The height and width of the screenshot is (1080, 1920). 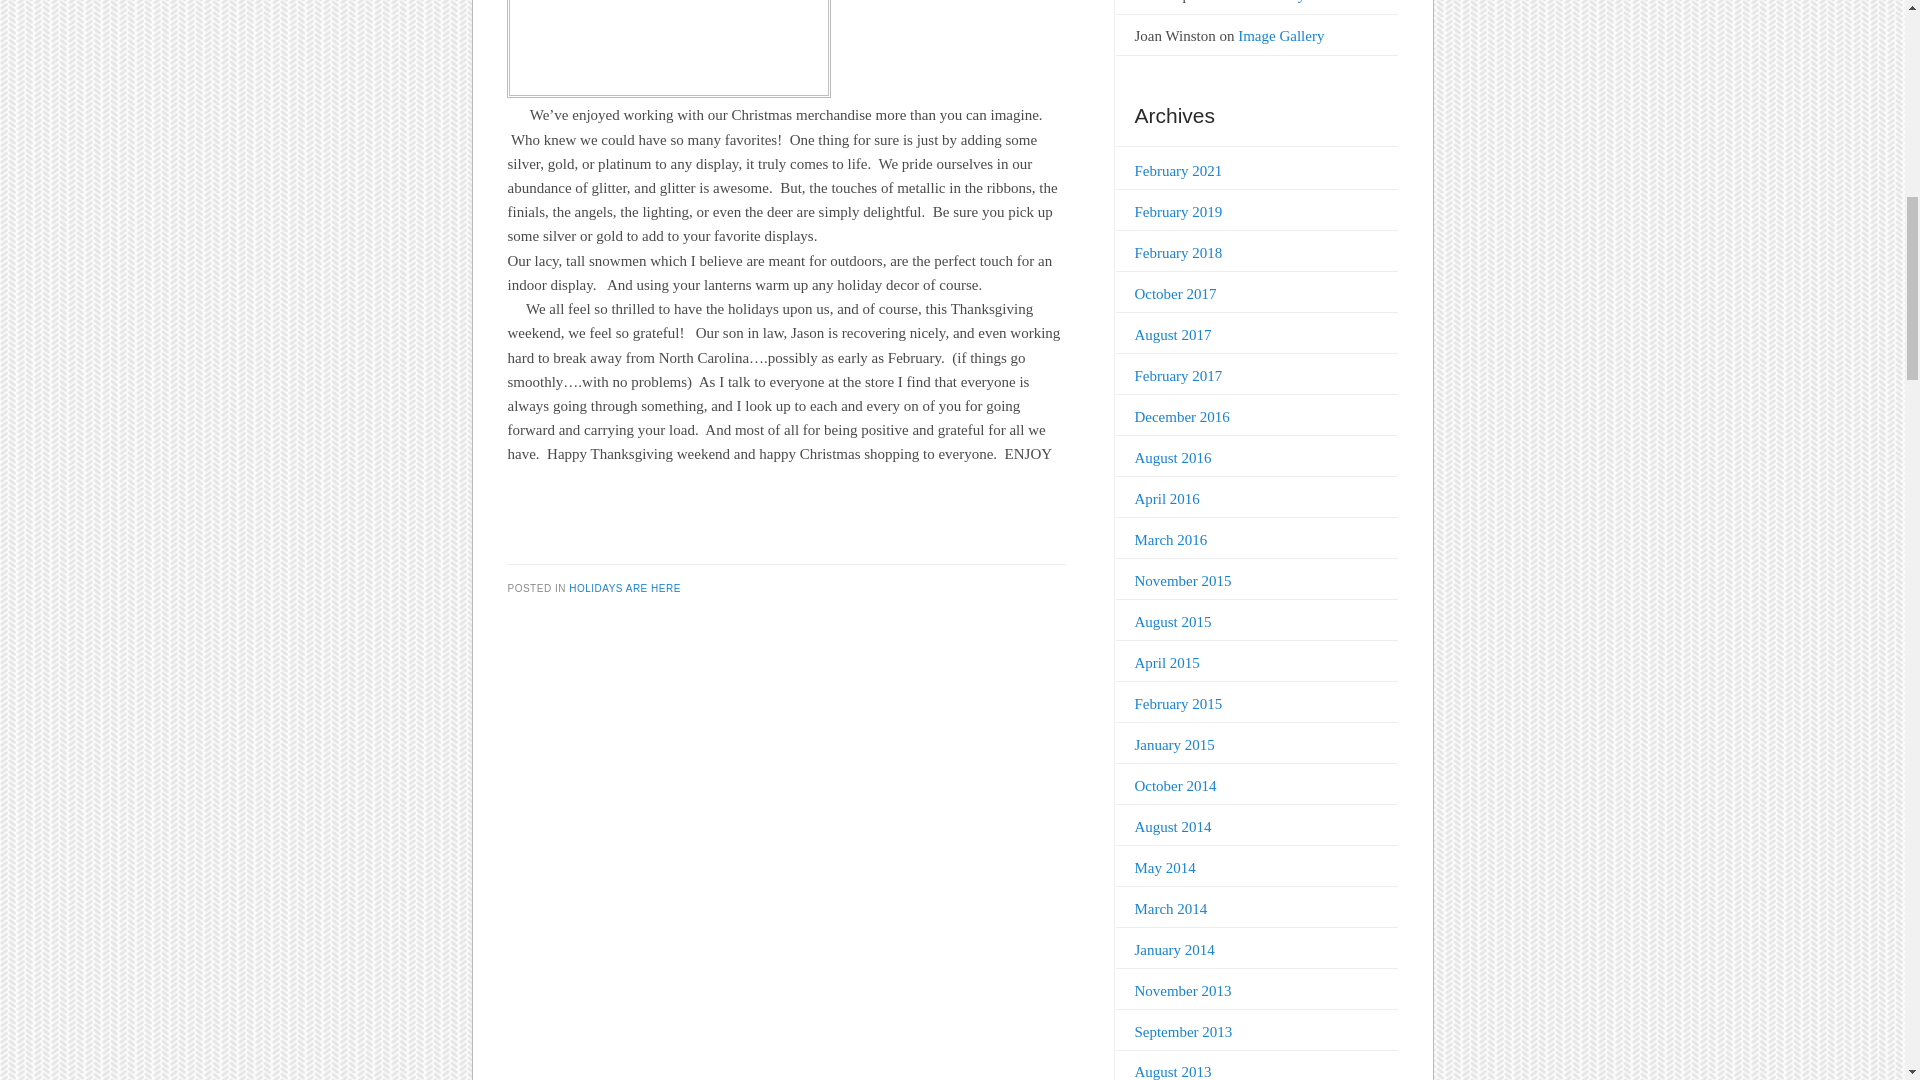 I want to click on April 2016, so click(x=1166, y=498).